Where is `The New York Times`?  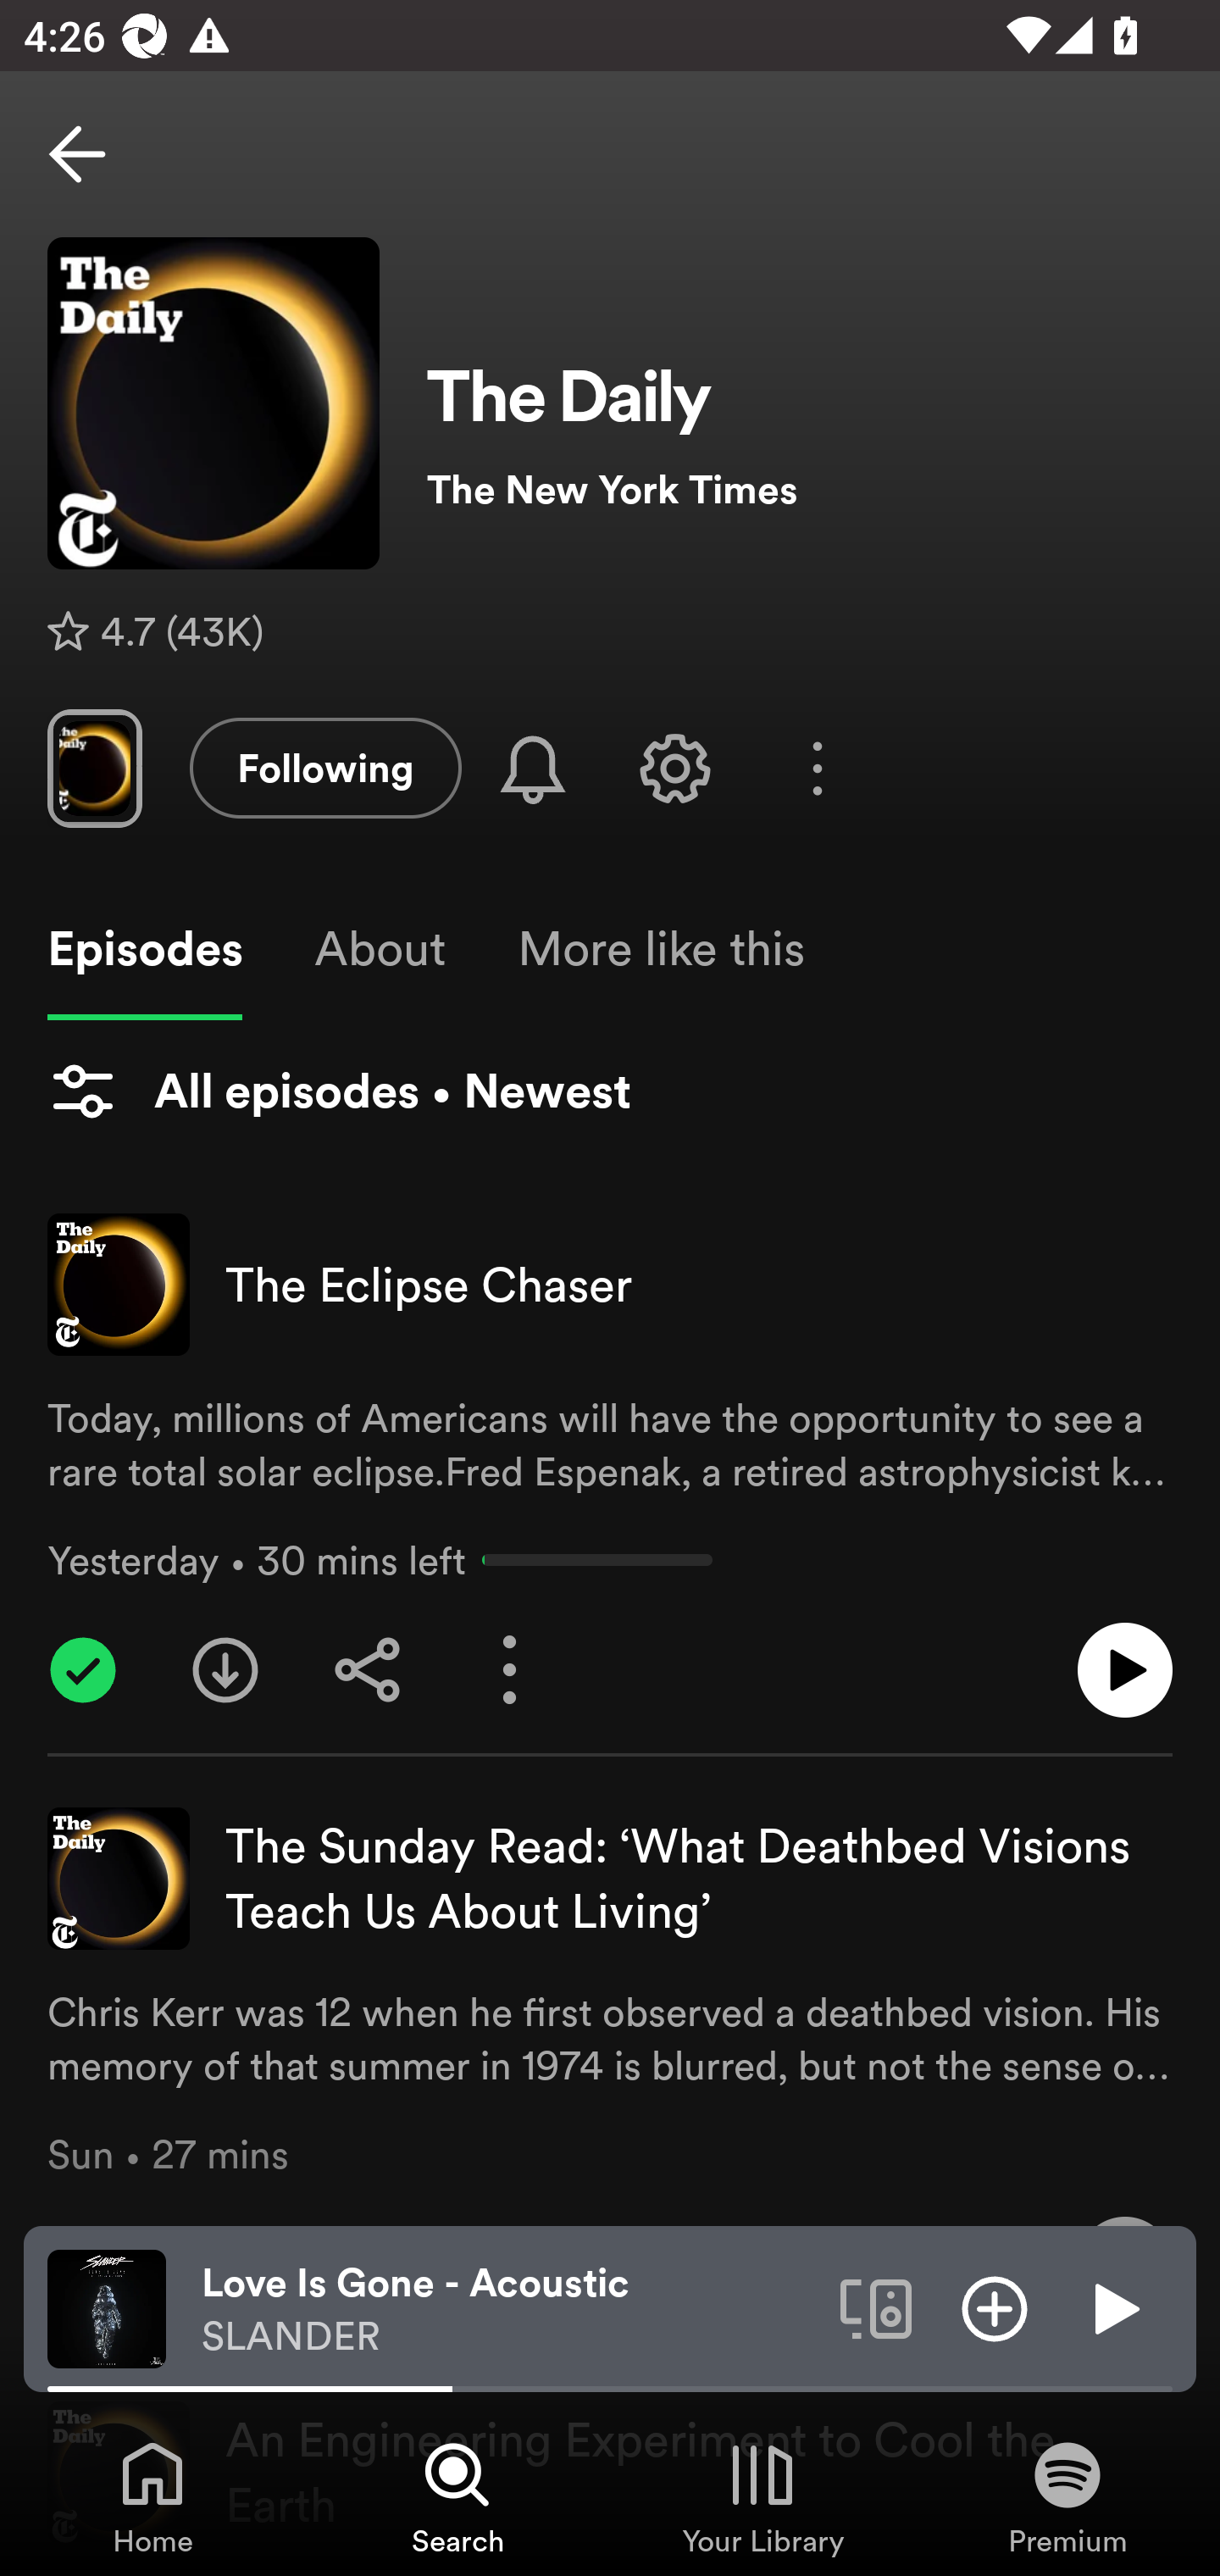
The New York Times is located at coordinates (799, 490).